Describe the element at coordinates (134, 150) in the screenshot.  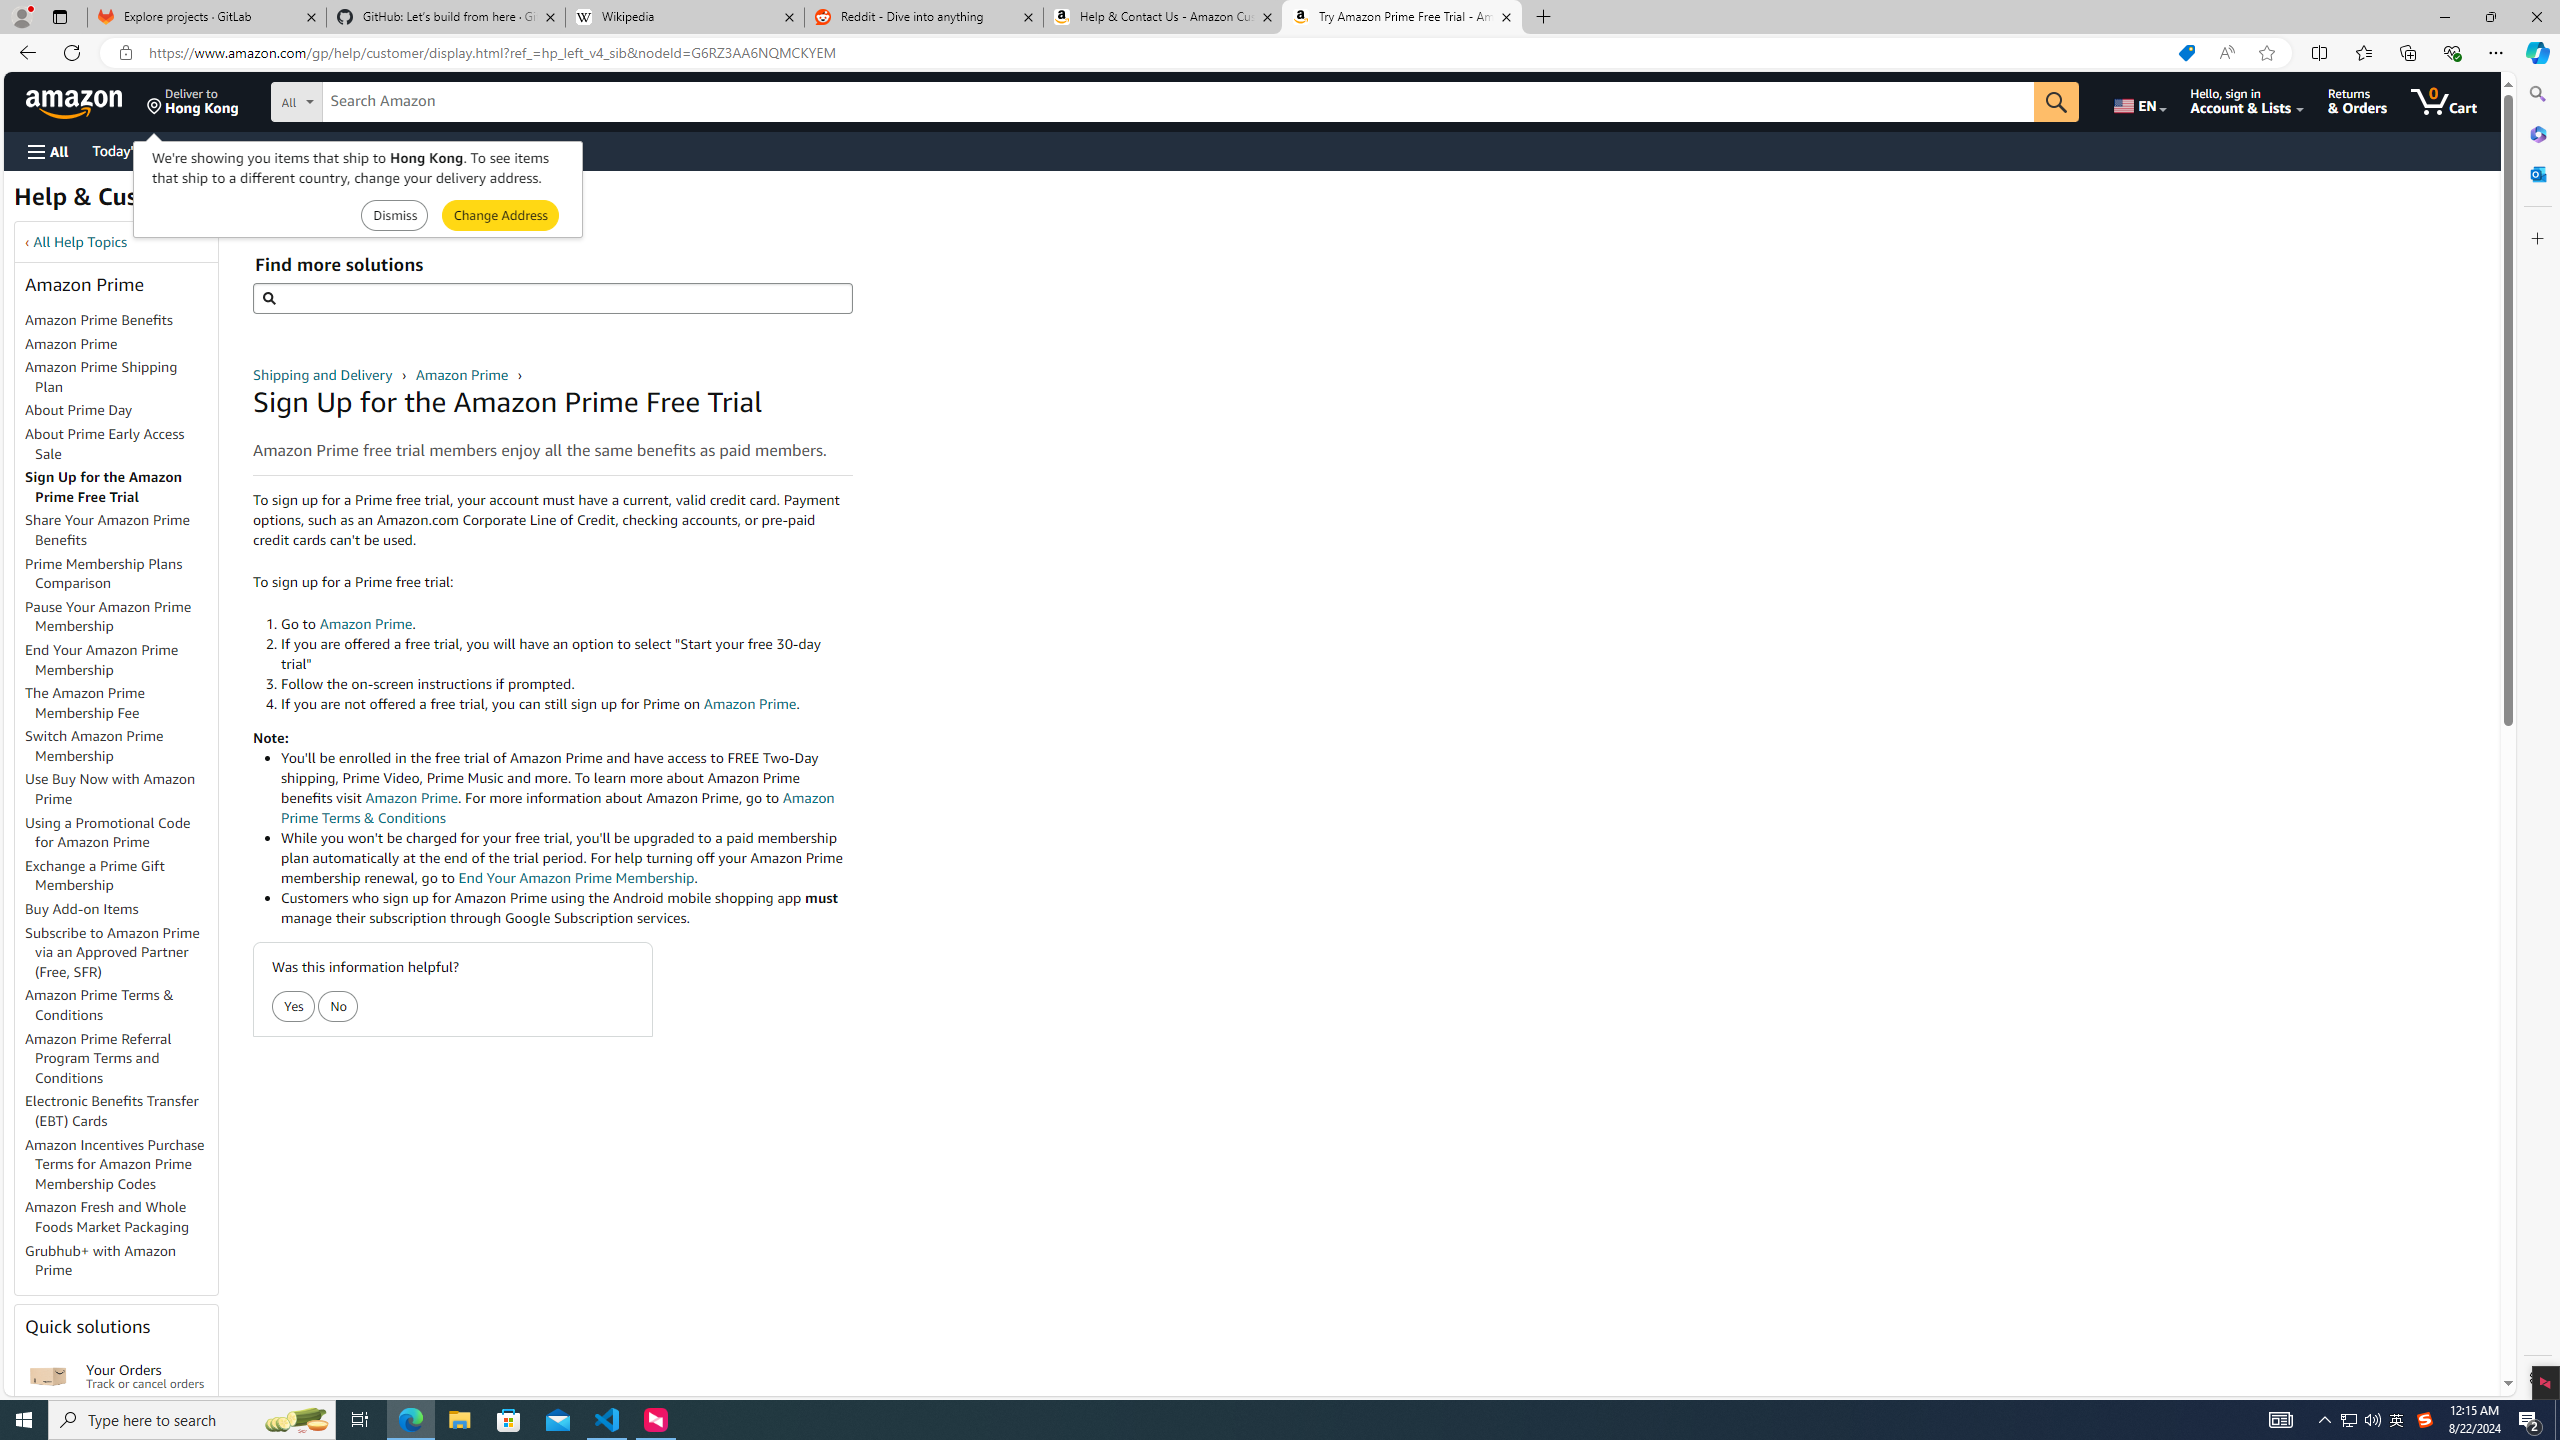
I see `Today's Deals` at that location.